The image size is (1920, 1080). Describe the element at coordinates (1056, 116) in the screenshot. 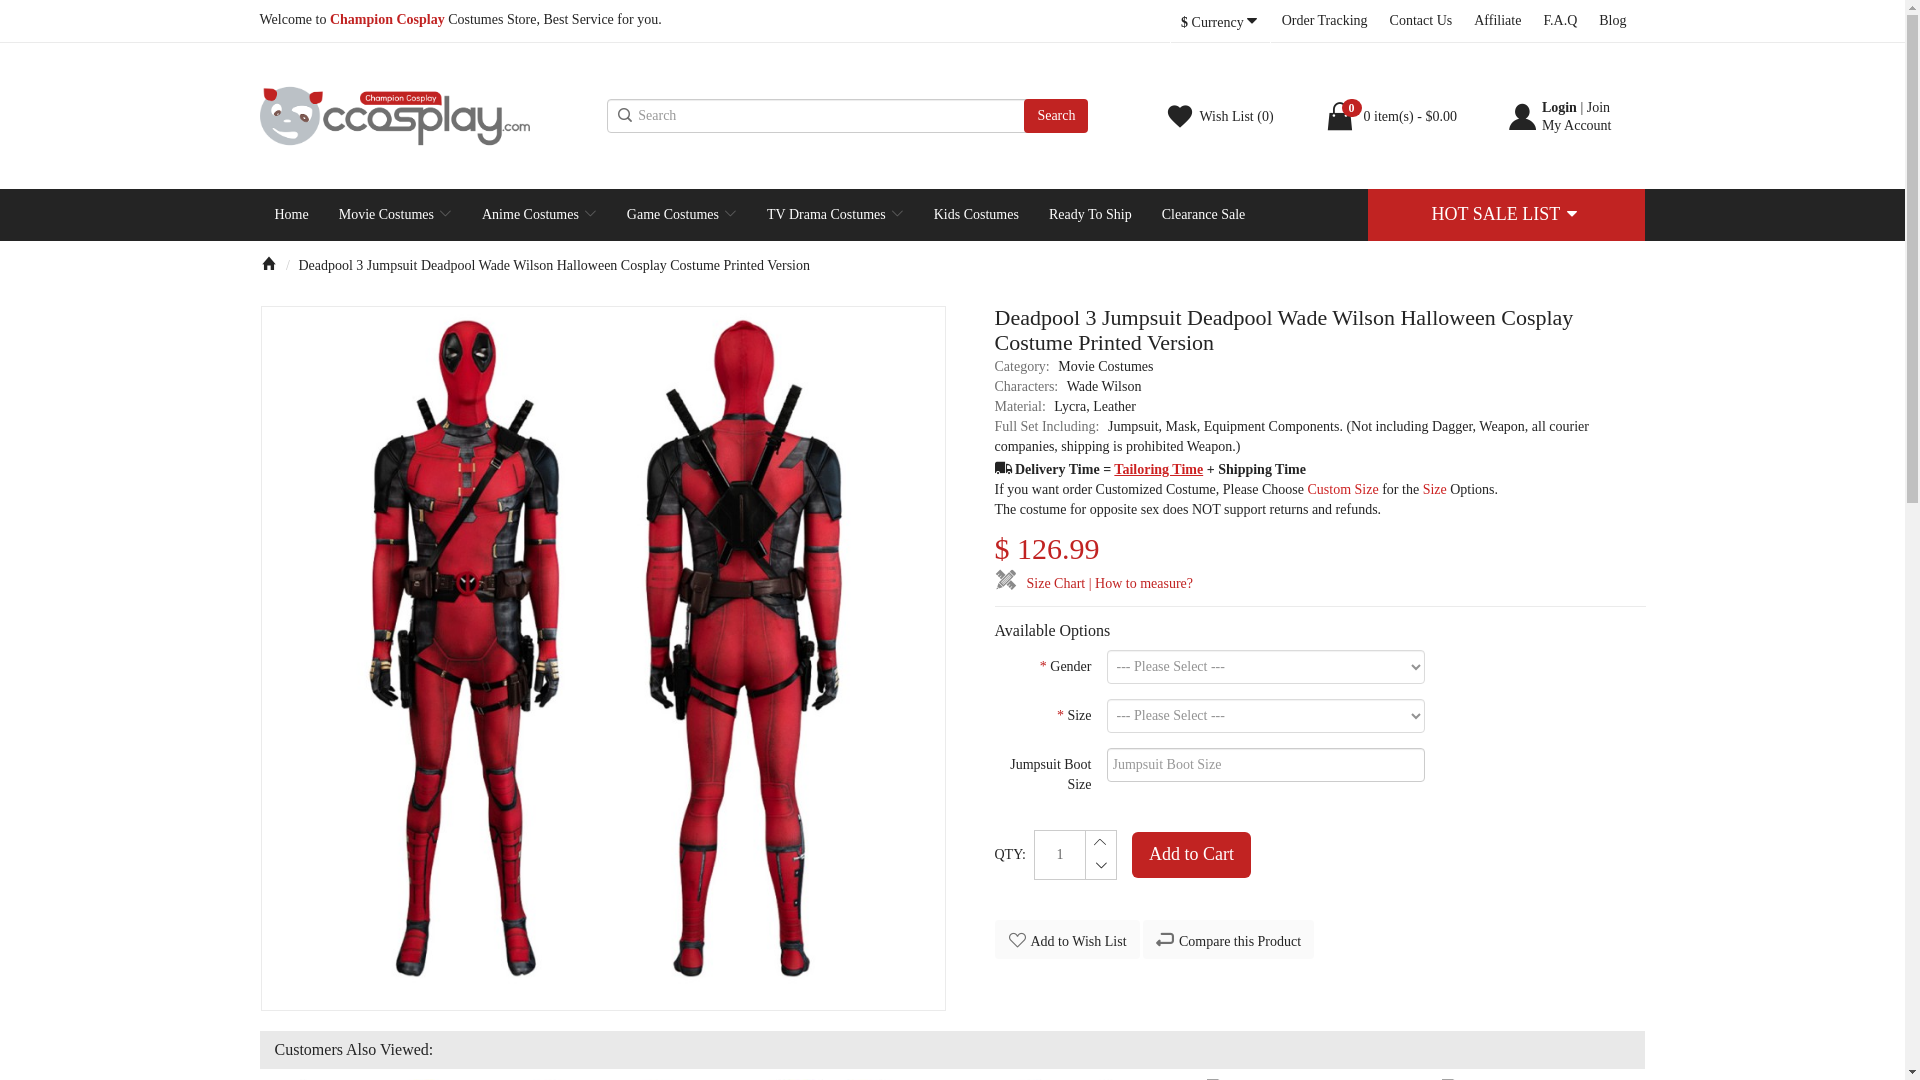

I see `Search` at that location.